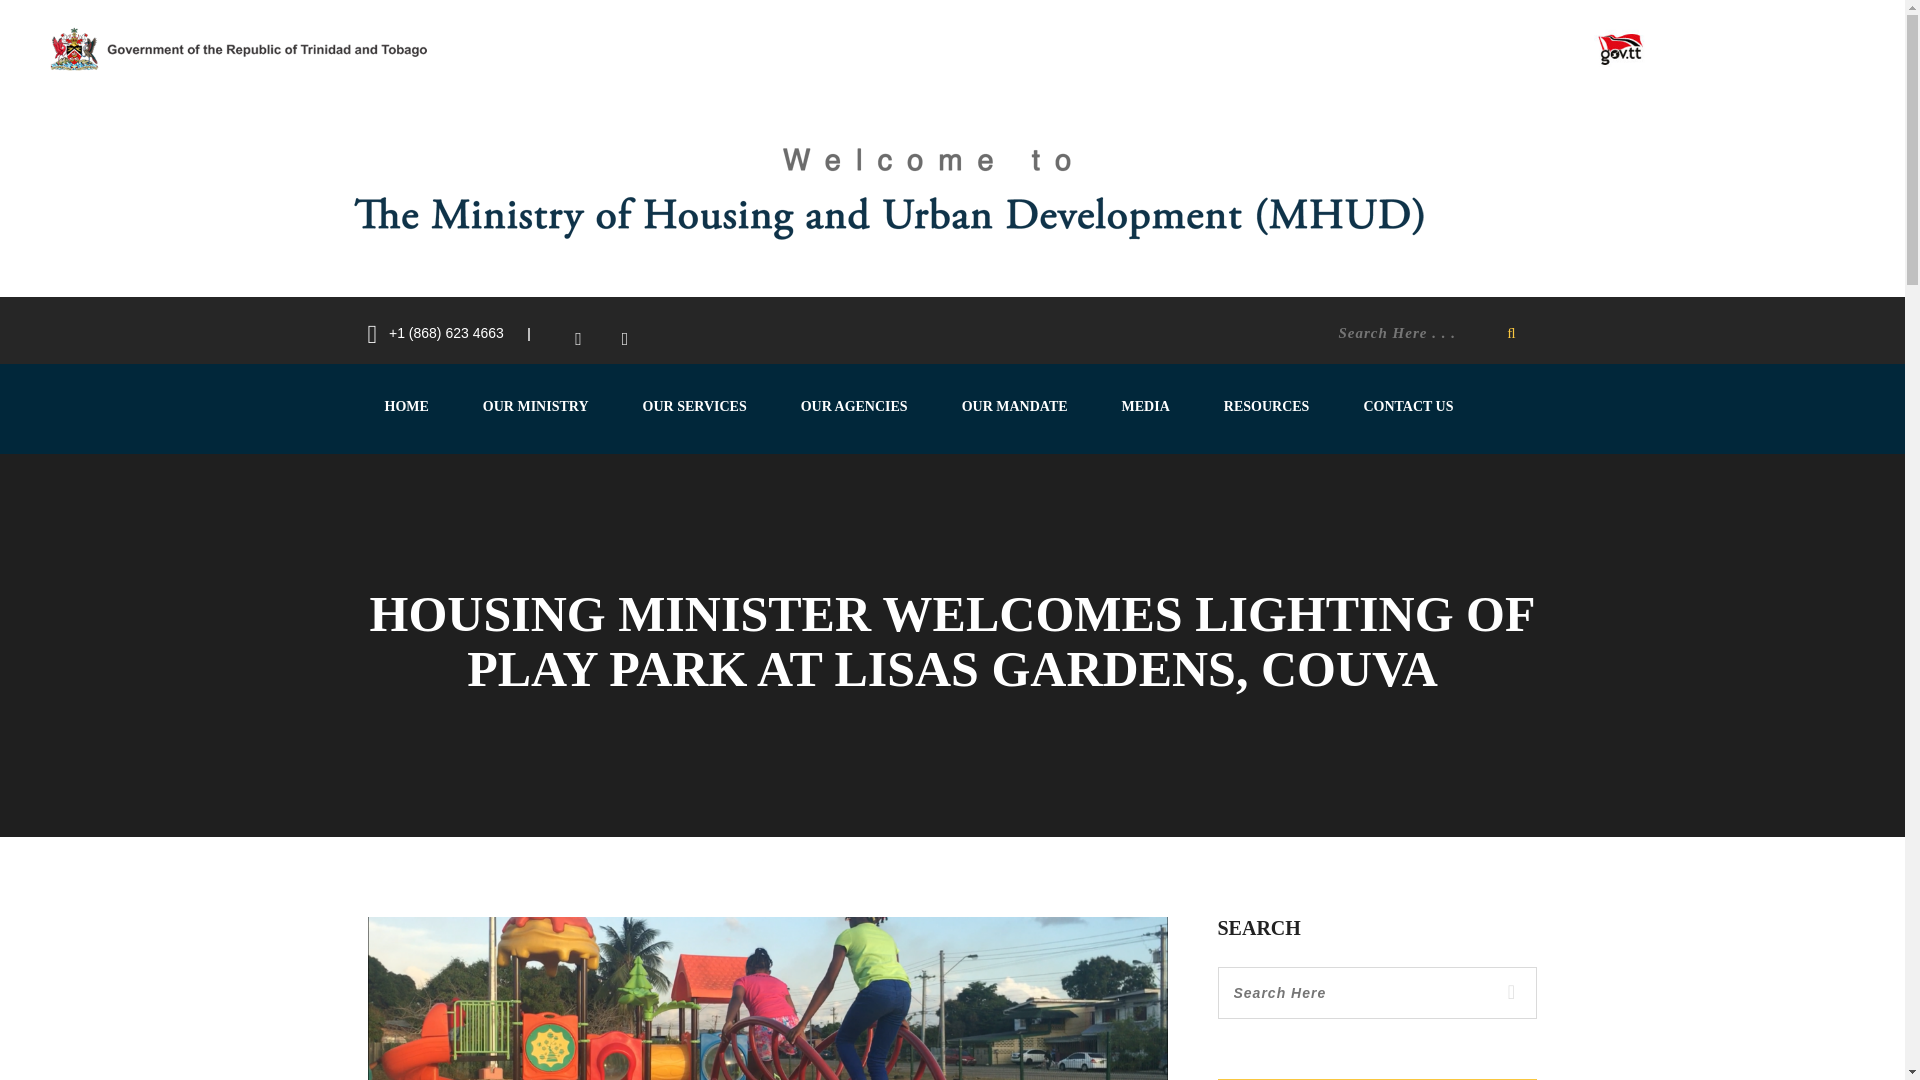  What do you see at coordinates (536, 408) in the screenshot?
I see `OUR MINISTRY` at bounding box center [536, 408].